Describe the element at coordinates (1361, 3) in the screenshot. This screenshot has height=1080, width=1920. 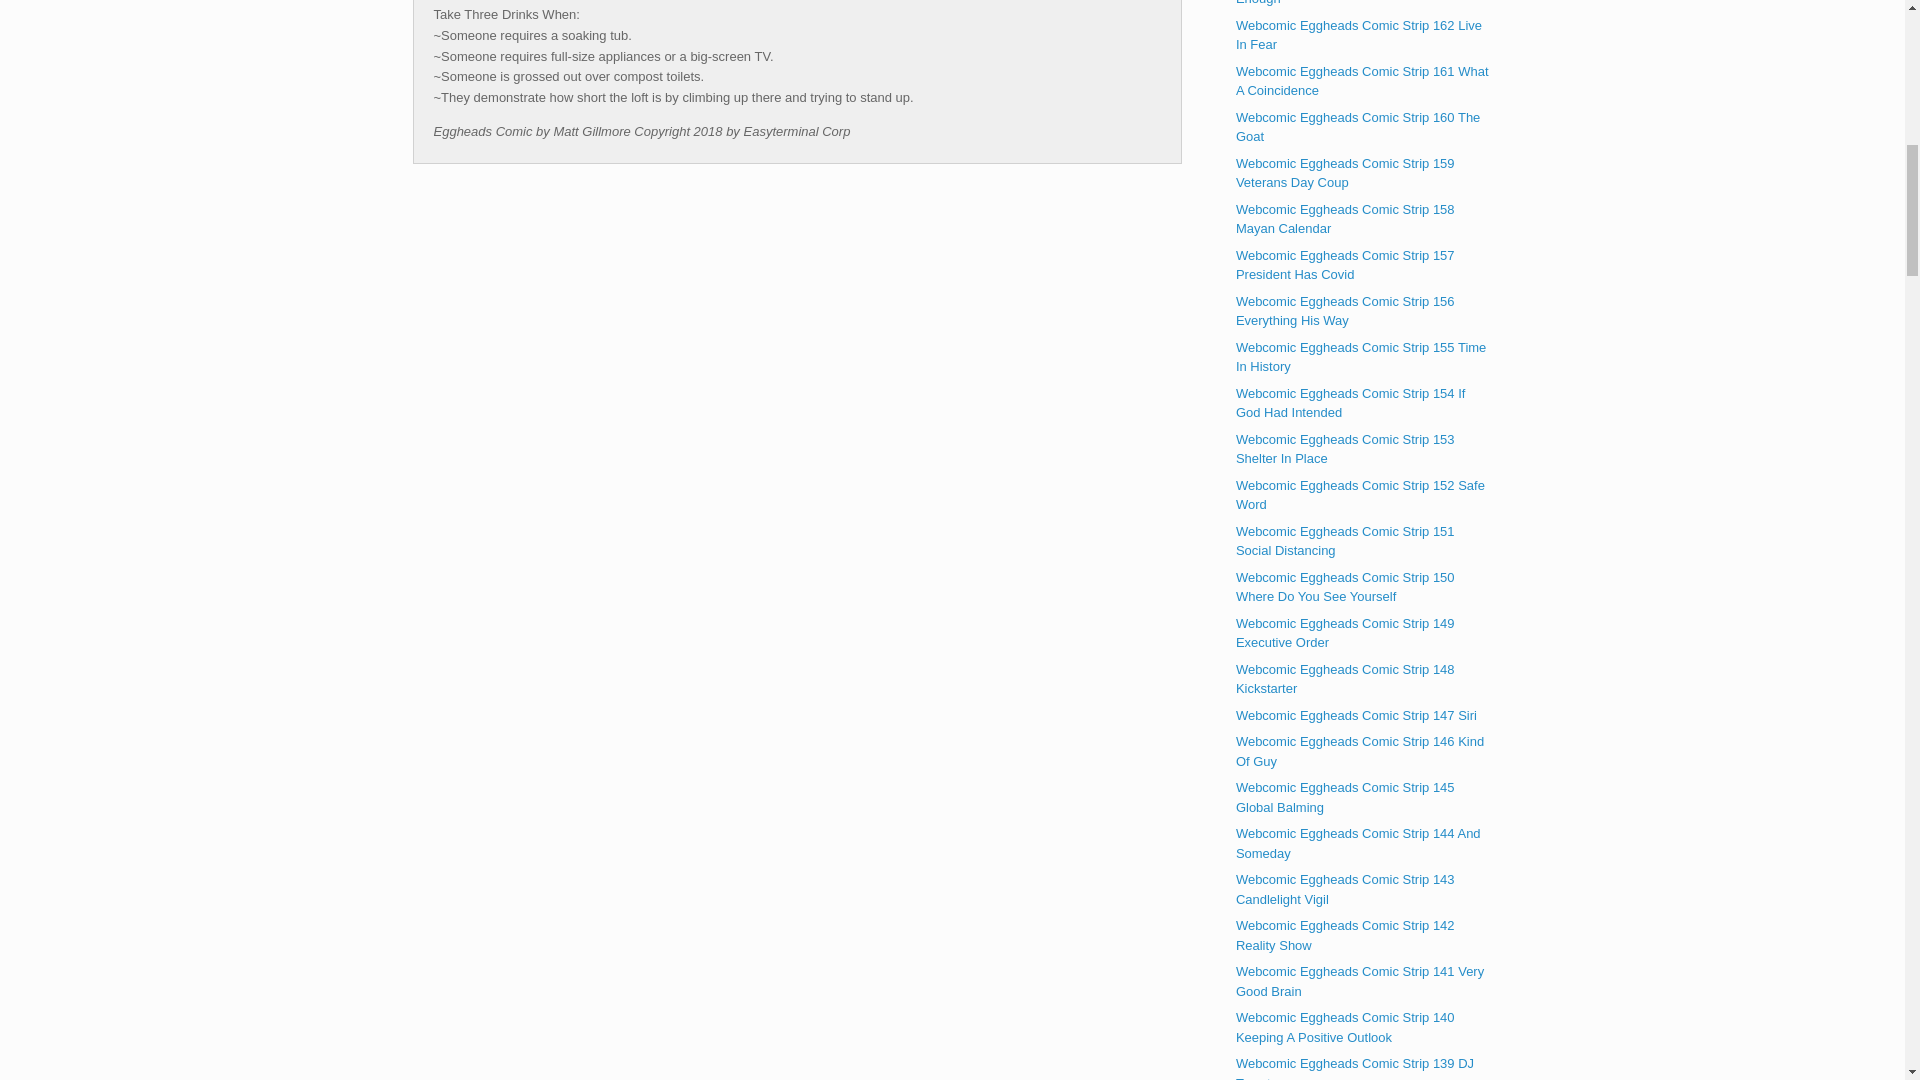
I see `Webcomic Eggheads Comic Strip 163 Long Enough` at that location.